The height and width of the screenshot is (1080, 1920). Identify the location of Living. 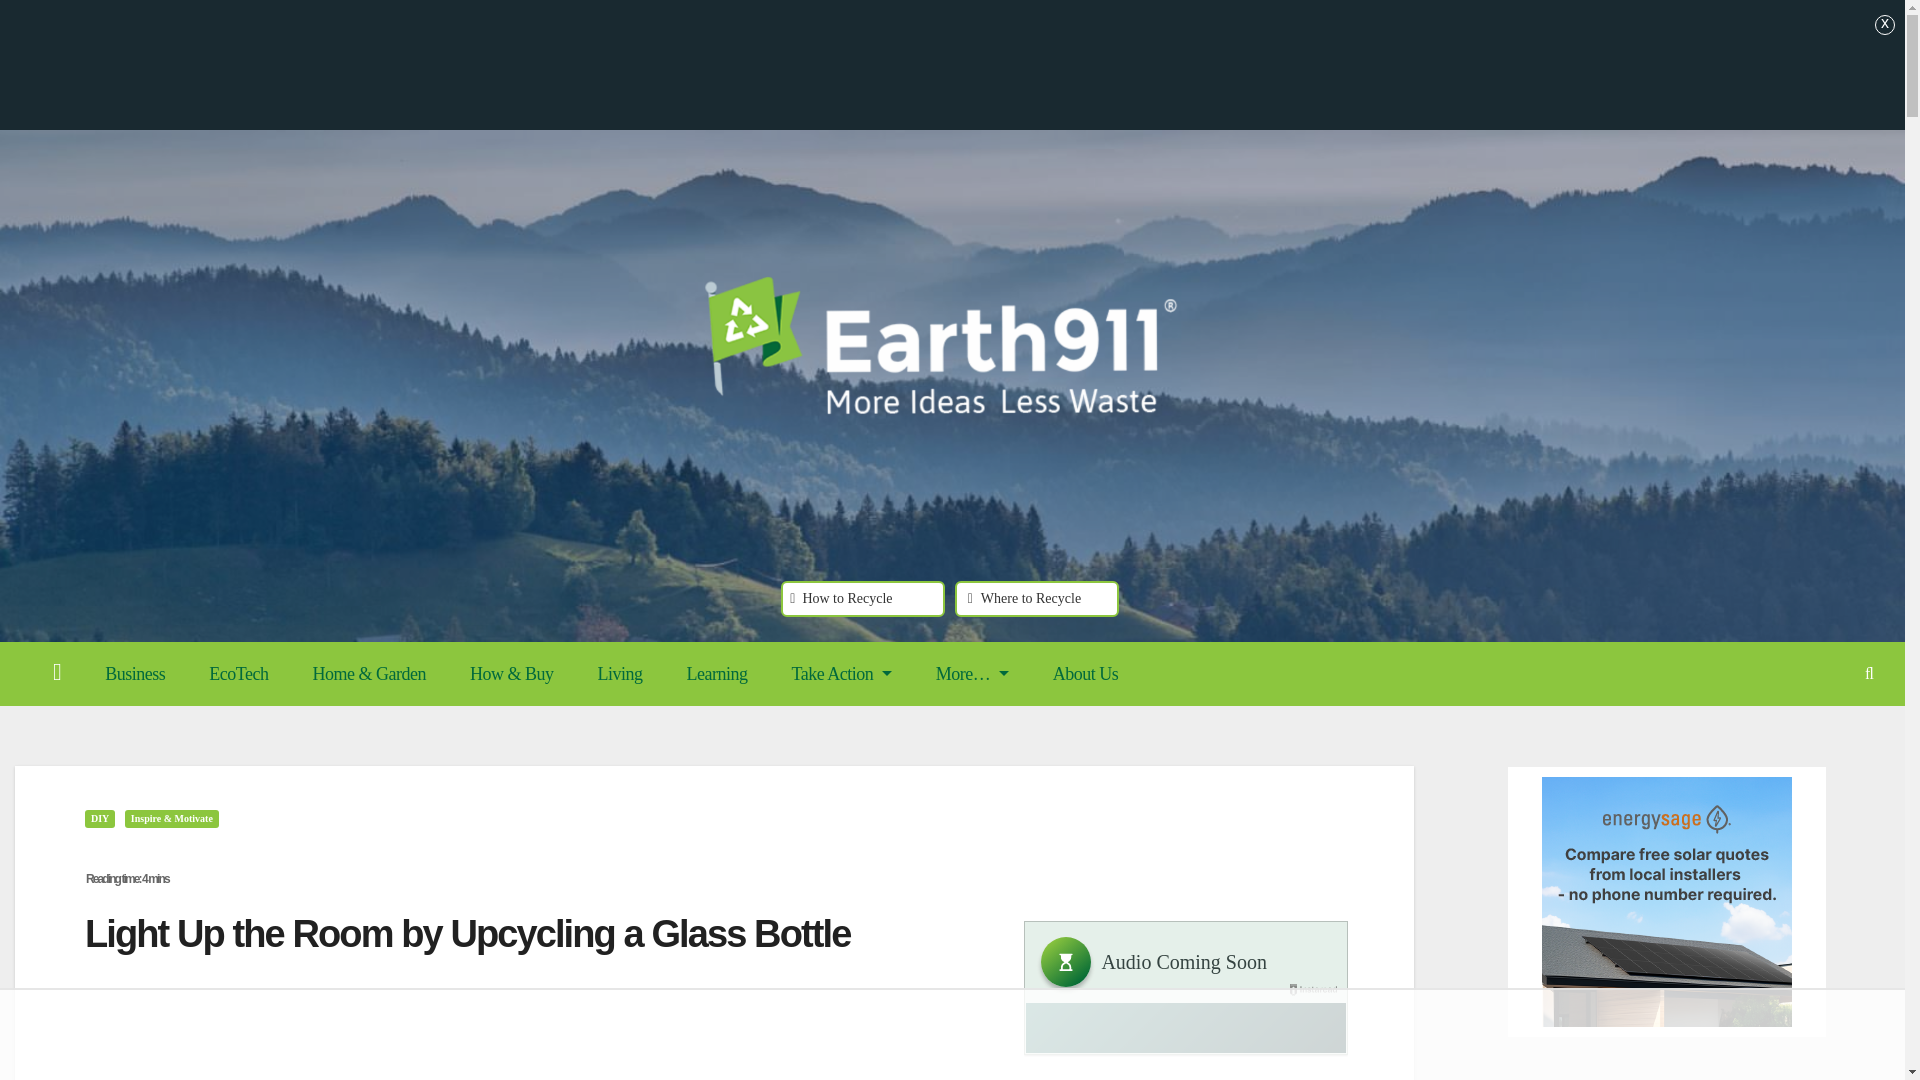
(619, 674).